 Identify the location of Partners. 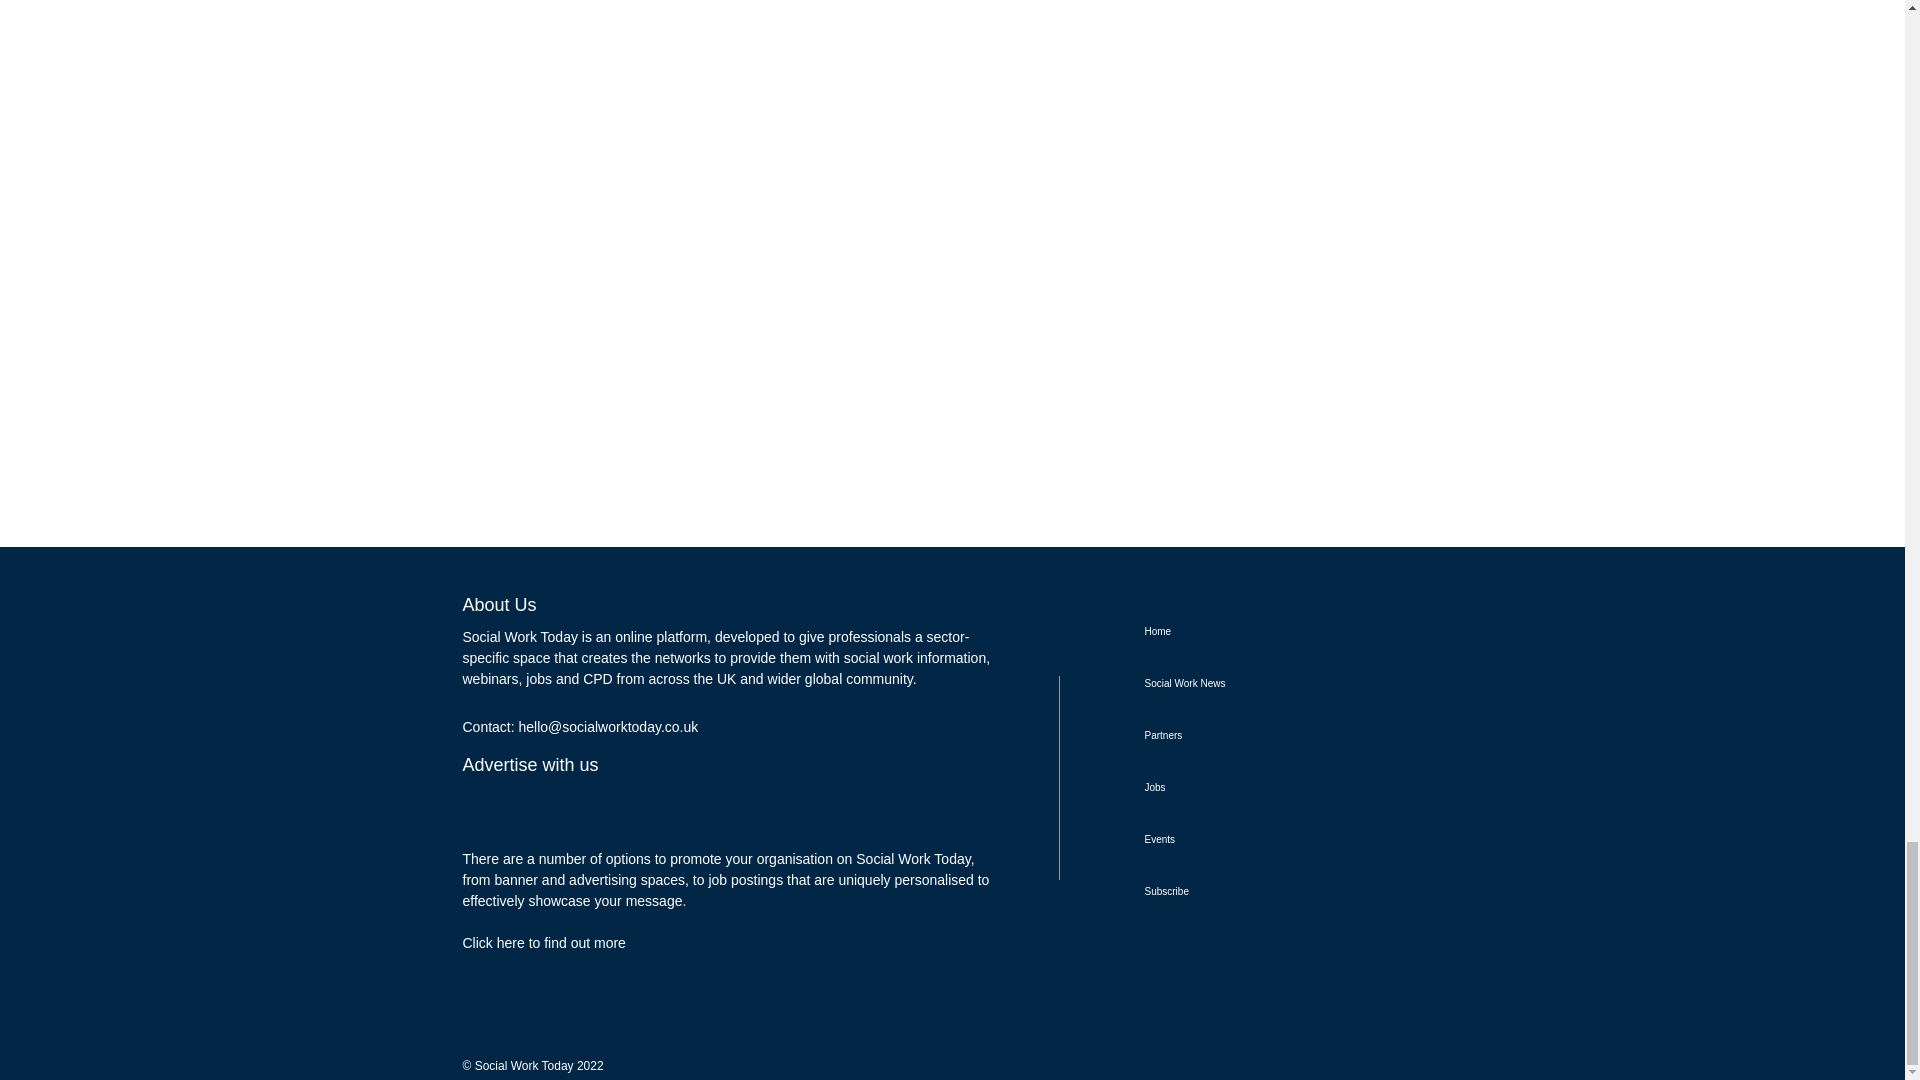
(1260, 736).